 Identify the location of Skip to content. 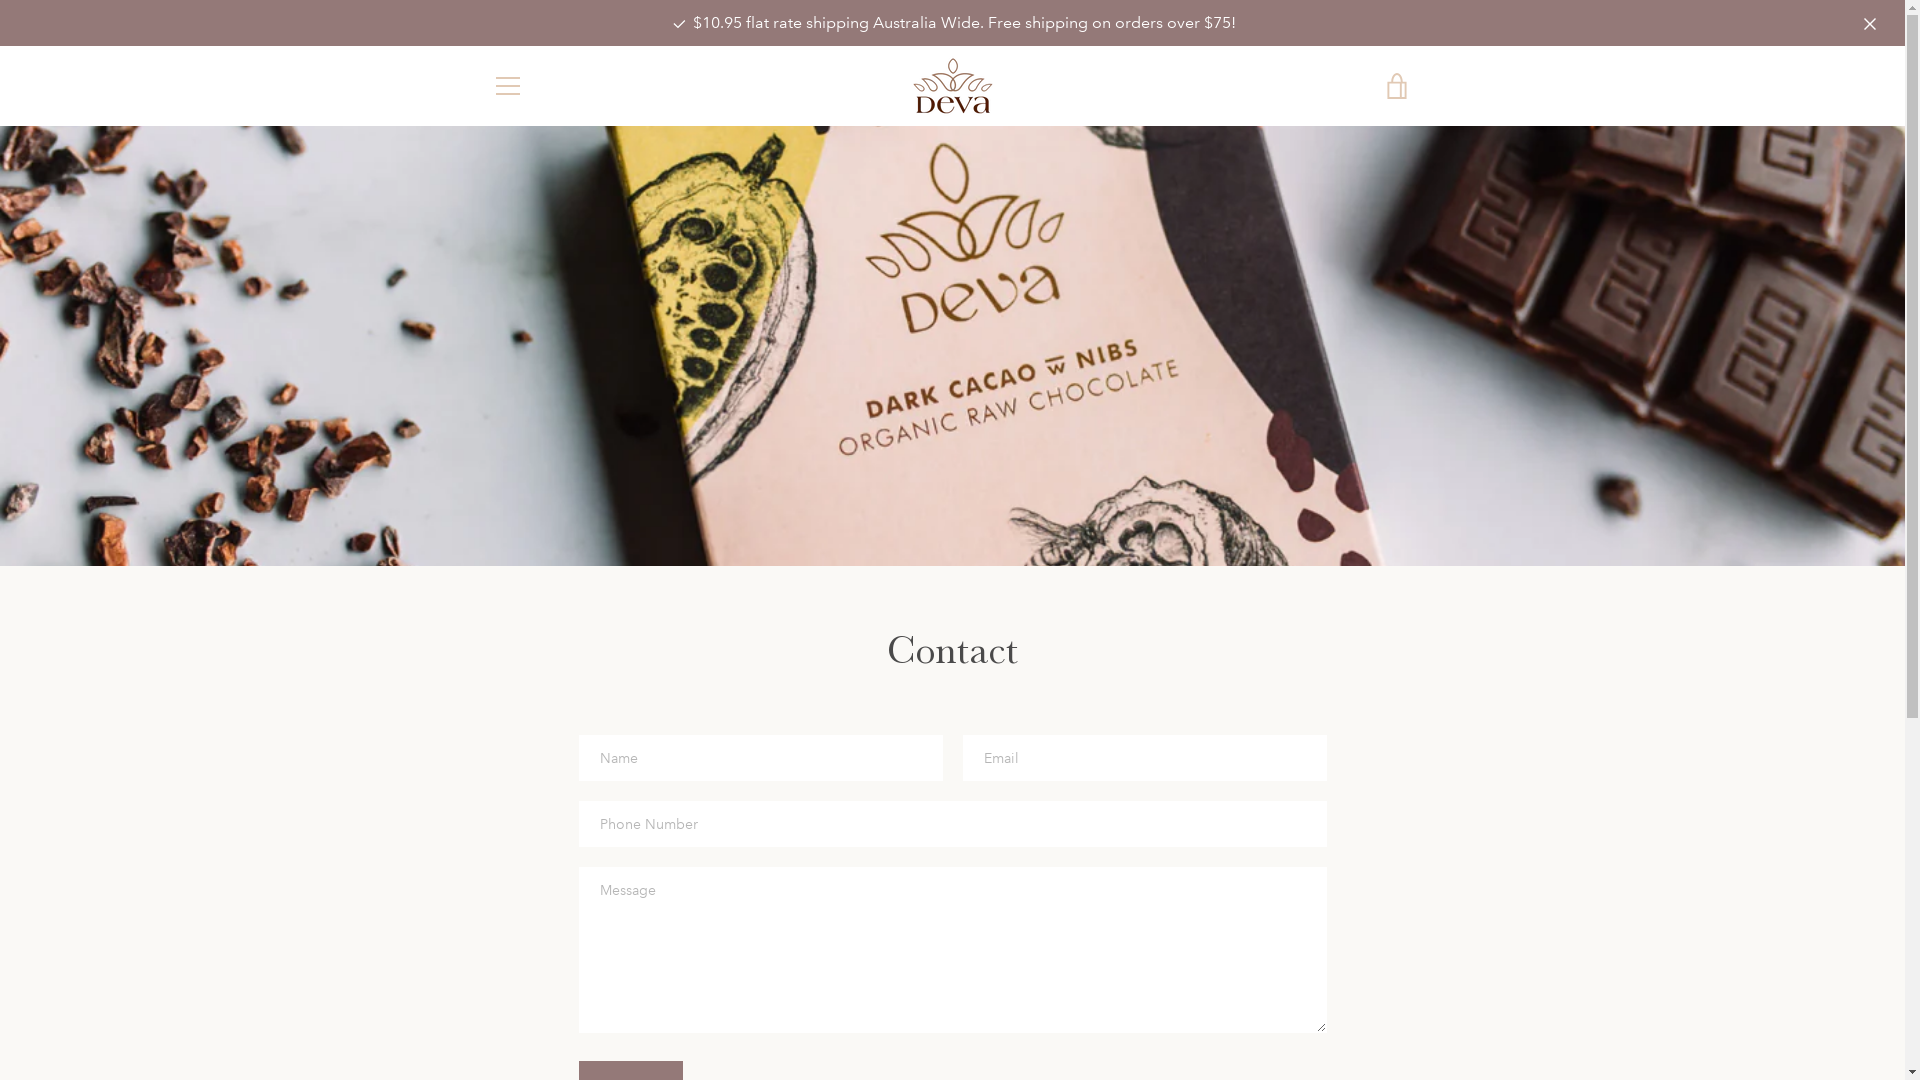
(0, 0).